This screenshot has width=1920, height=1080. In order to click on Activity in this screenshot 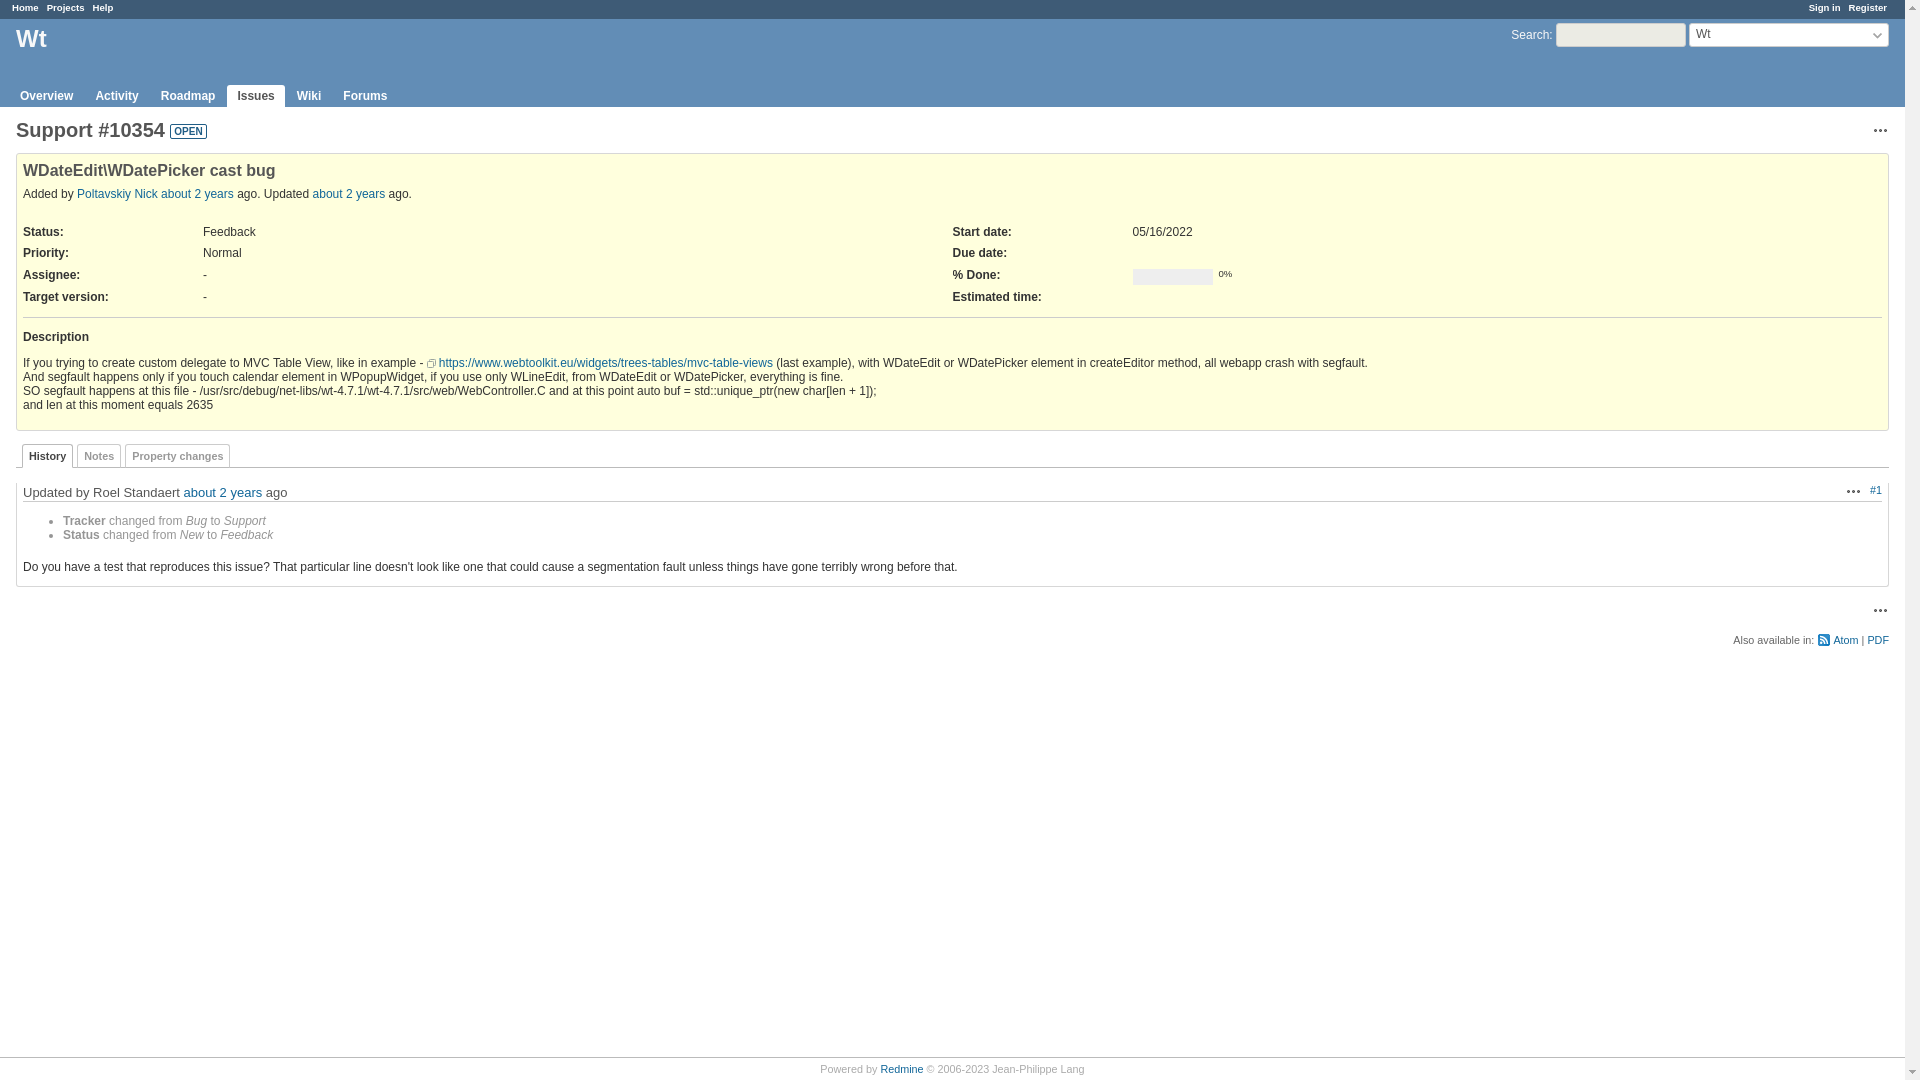, I will do `click(116, 96)`.